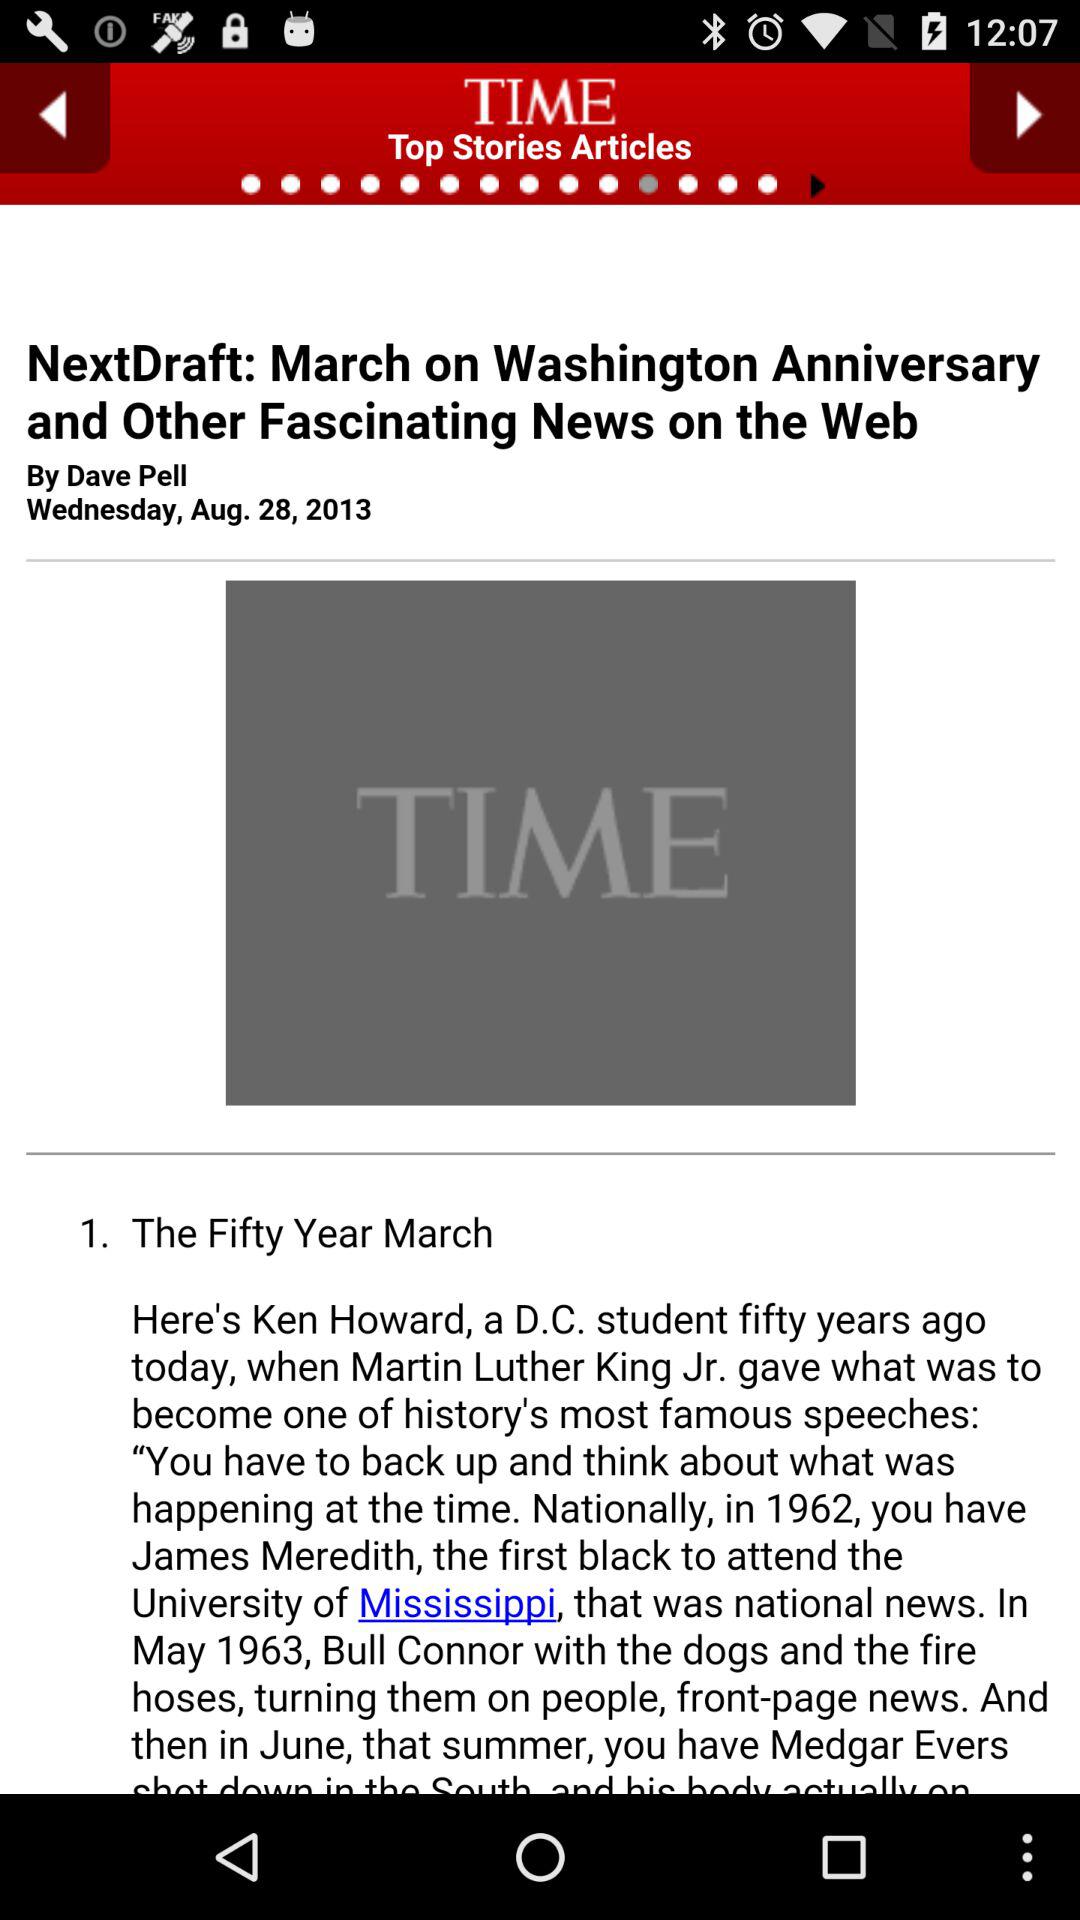  What do you see at coordinates (1024, 118) in the screenshot?
I see `toggle next article` at bounding box center [1024, 118].